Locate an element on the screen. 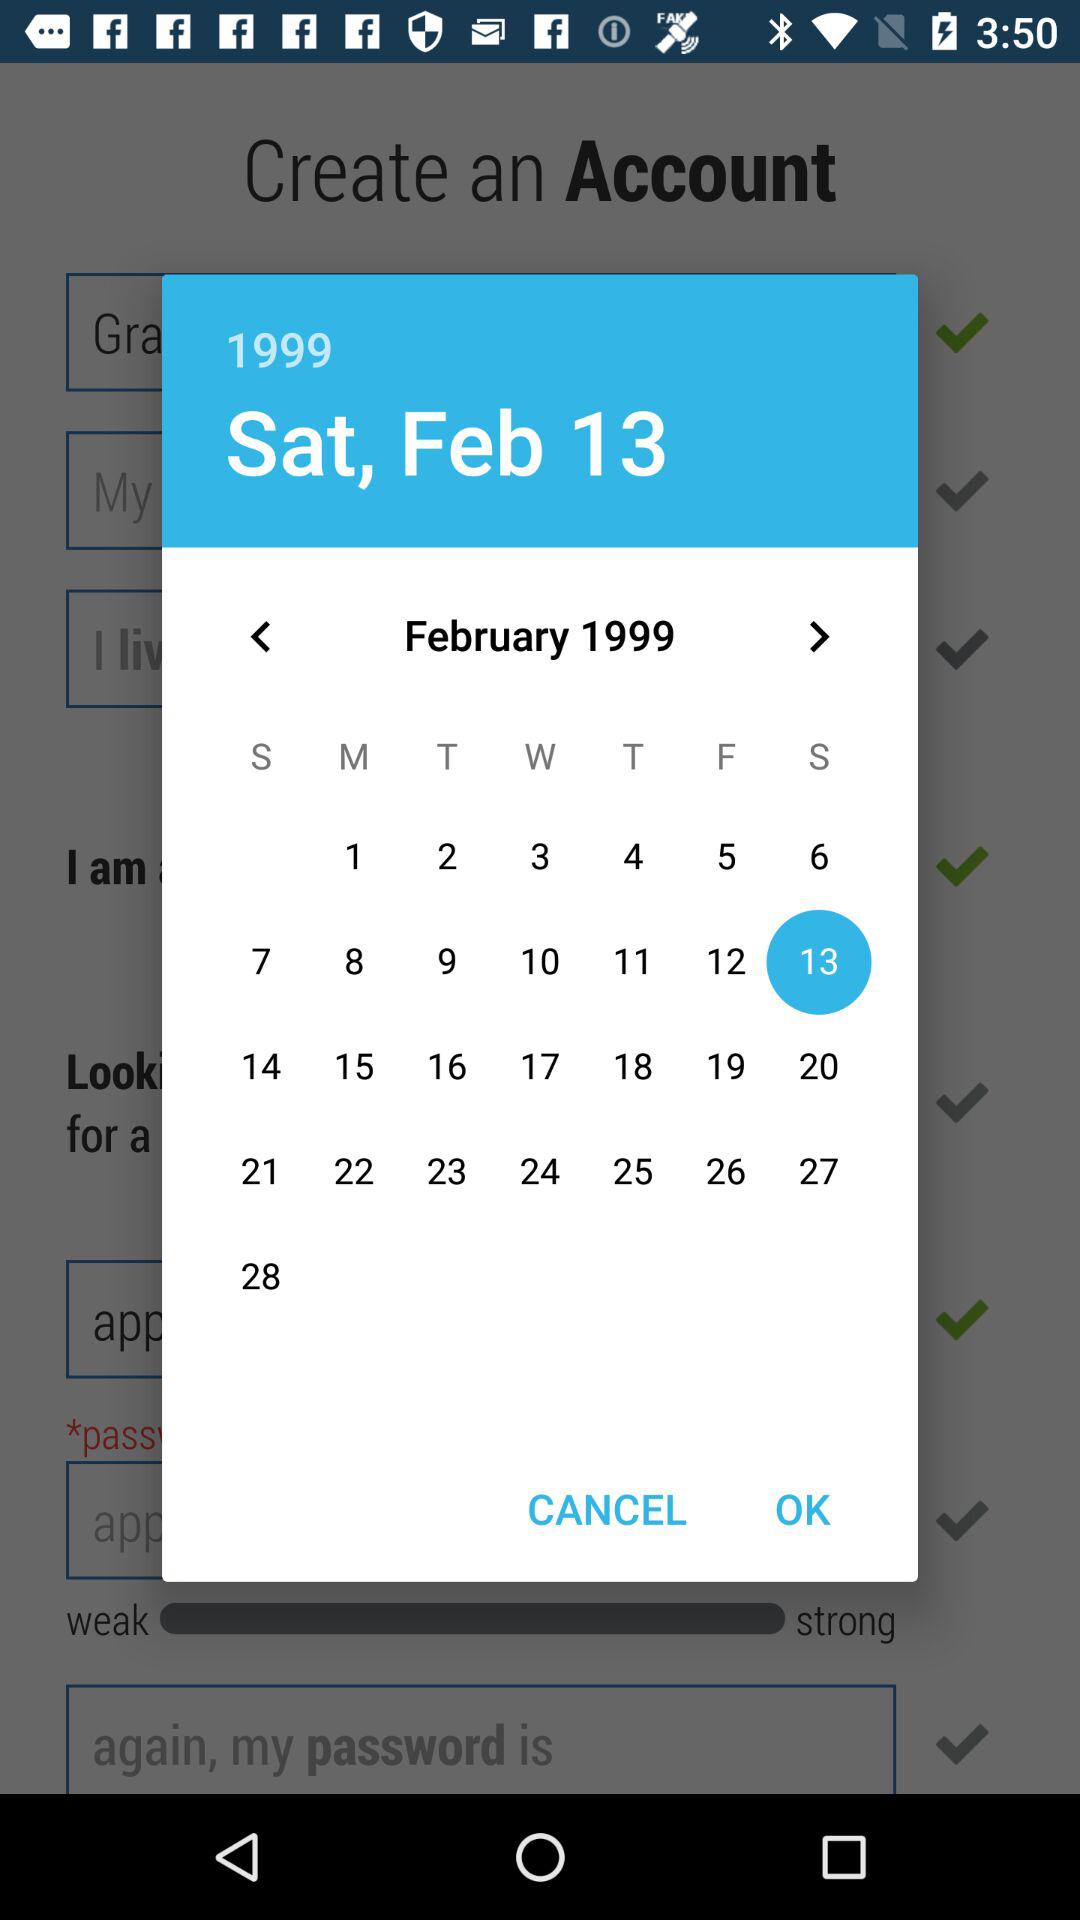 This screenshot has width=1080, height=1920. choose item next to cancel item is located at coordinates (802, 1508).